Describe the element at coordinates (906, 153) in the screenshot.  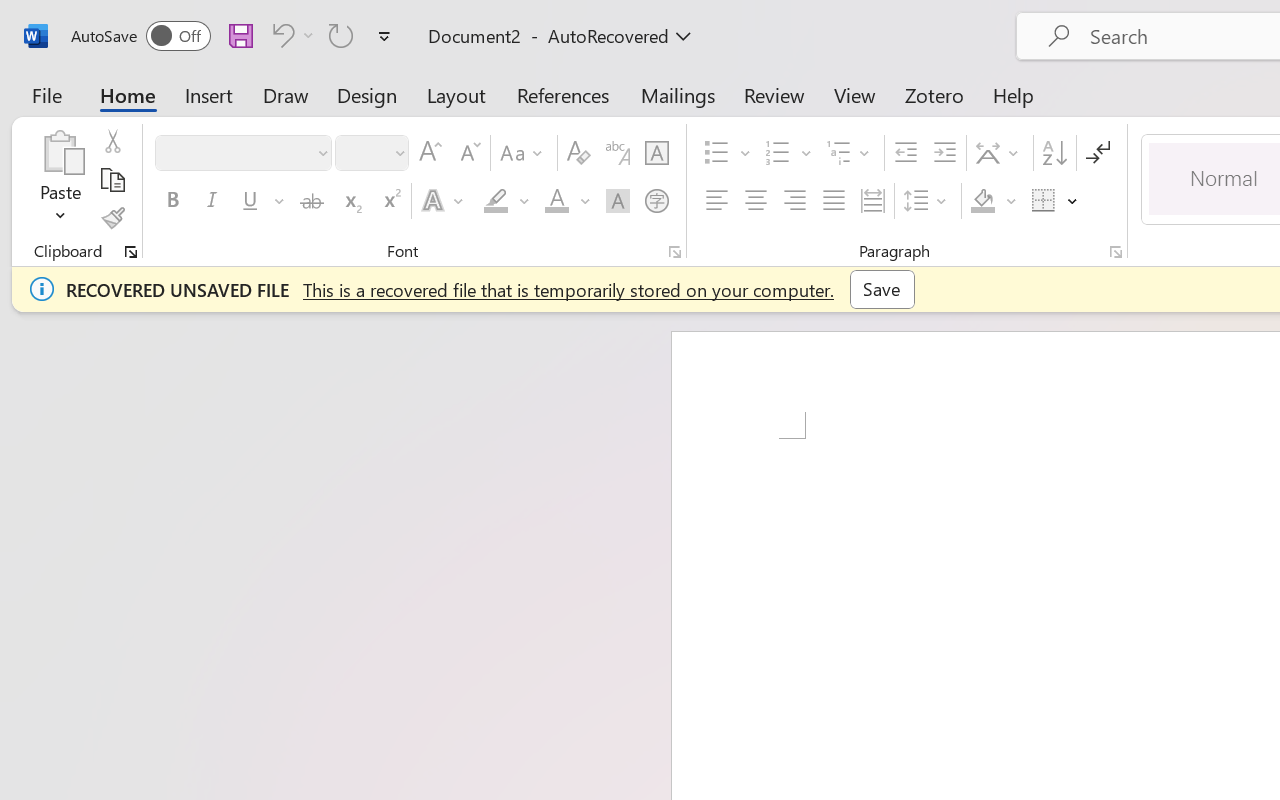
I see `Decrease Indent` at that location.